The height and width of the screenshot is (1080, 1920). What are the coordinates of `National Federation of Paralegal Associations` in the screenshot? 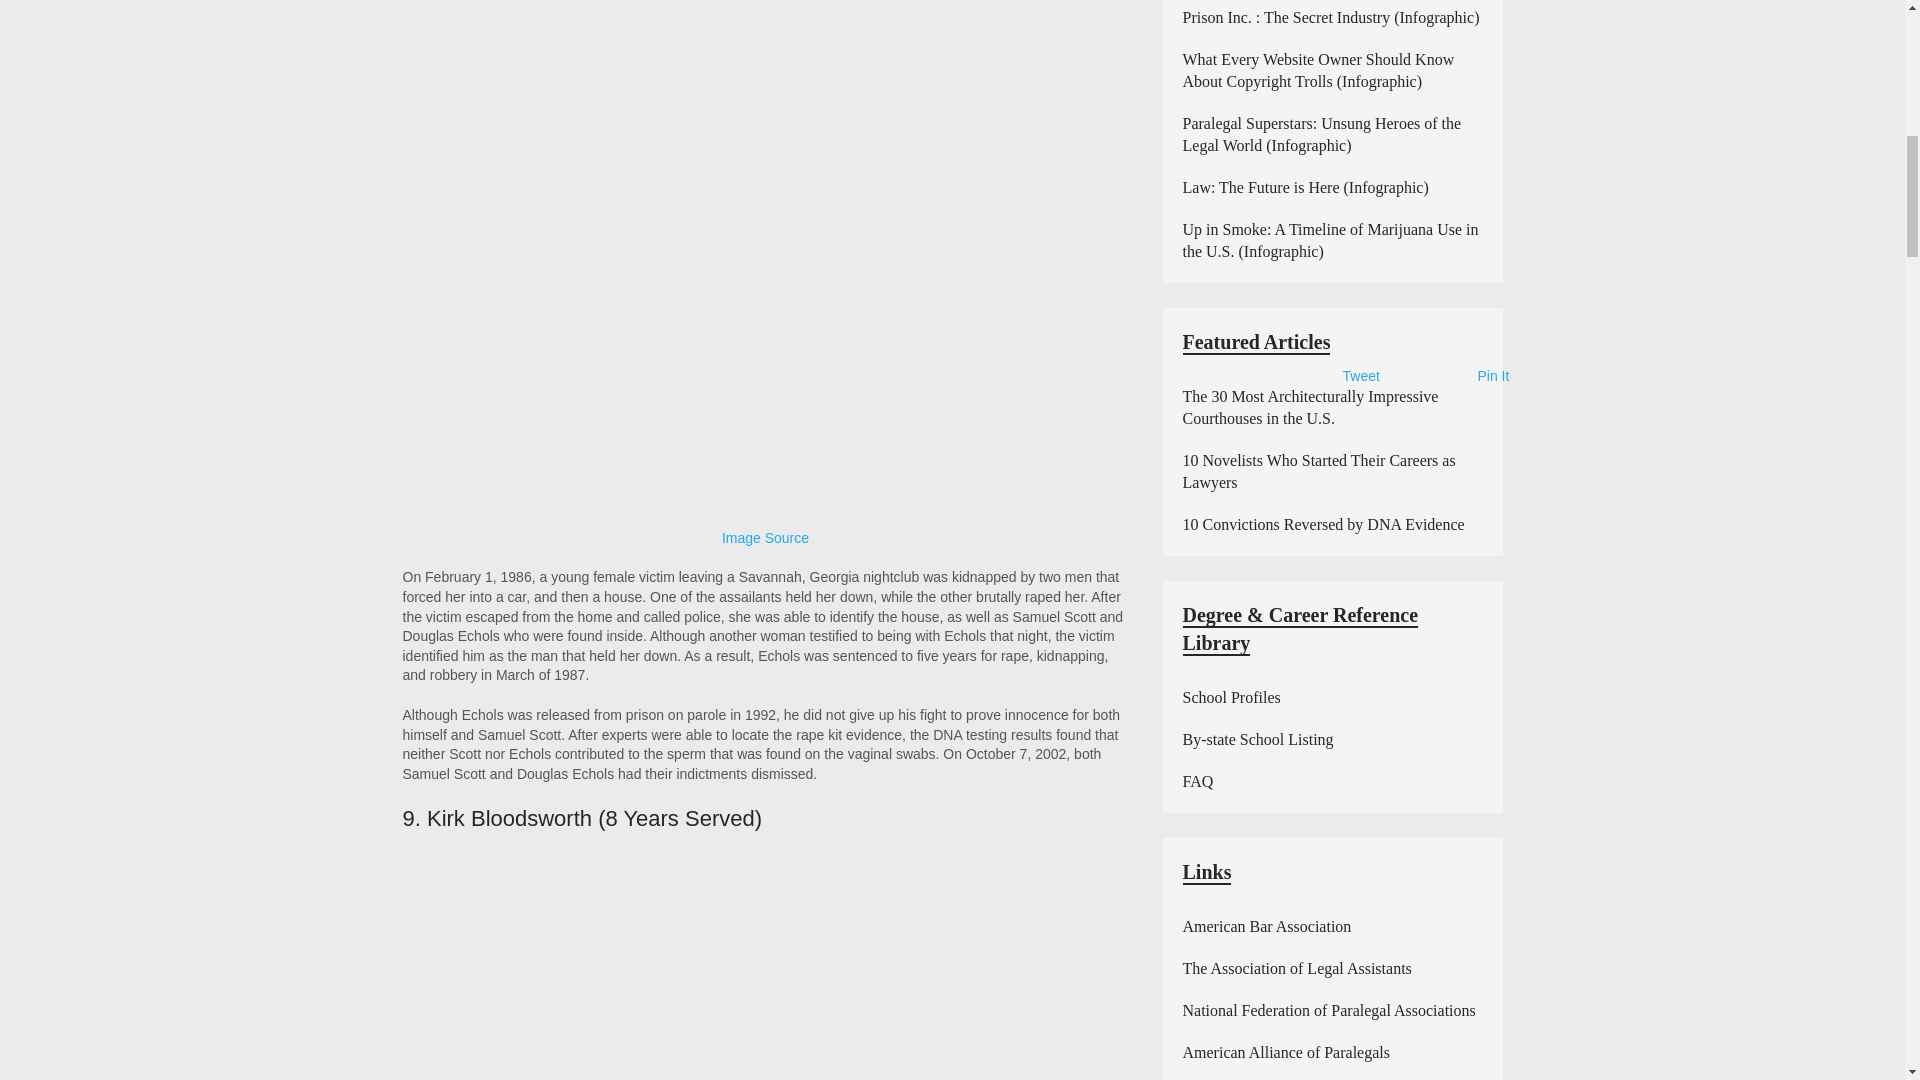 It's located at (1328, 1010).